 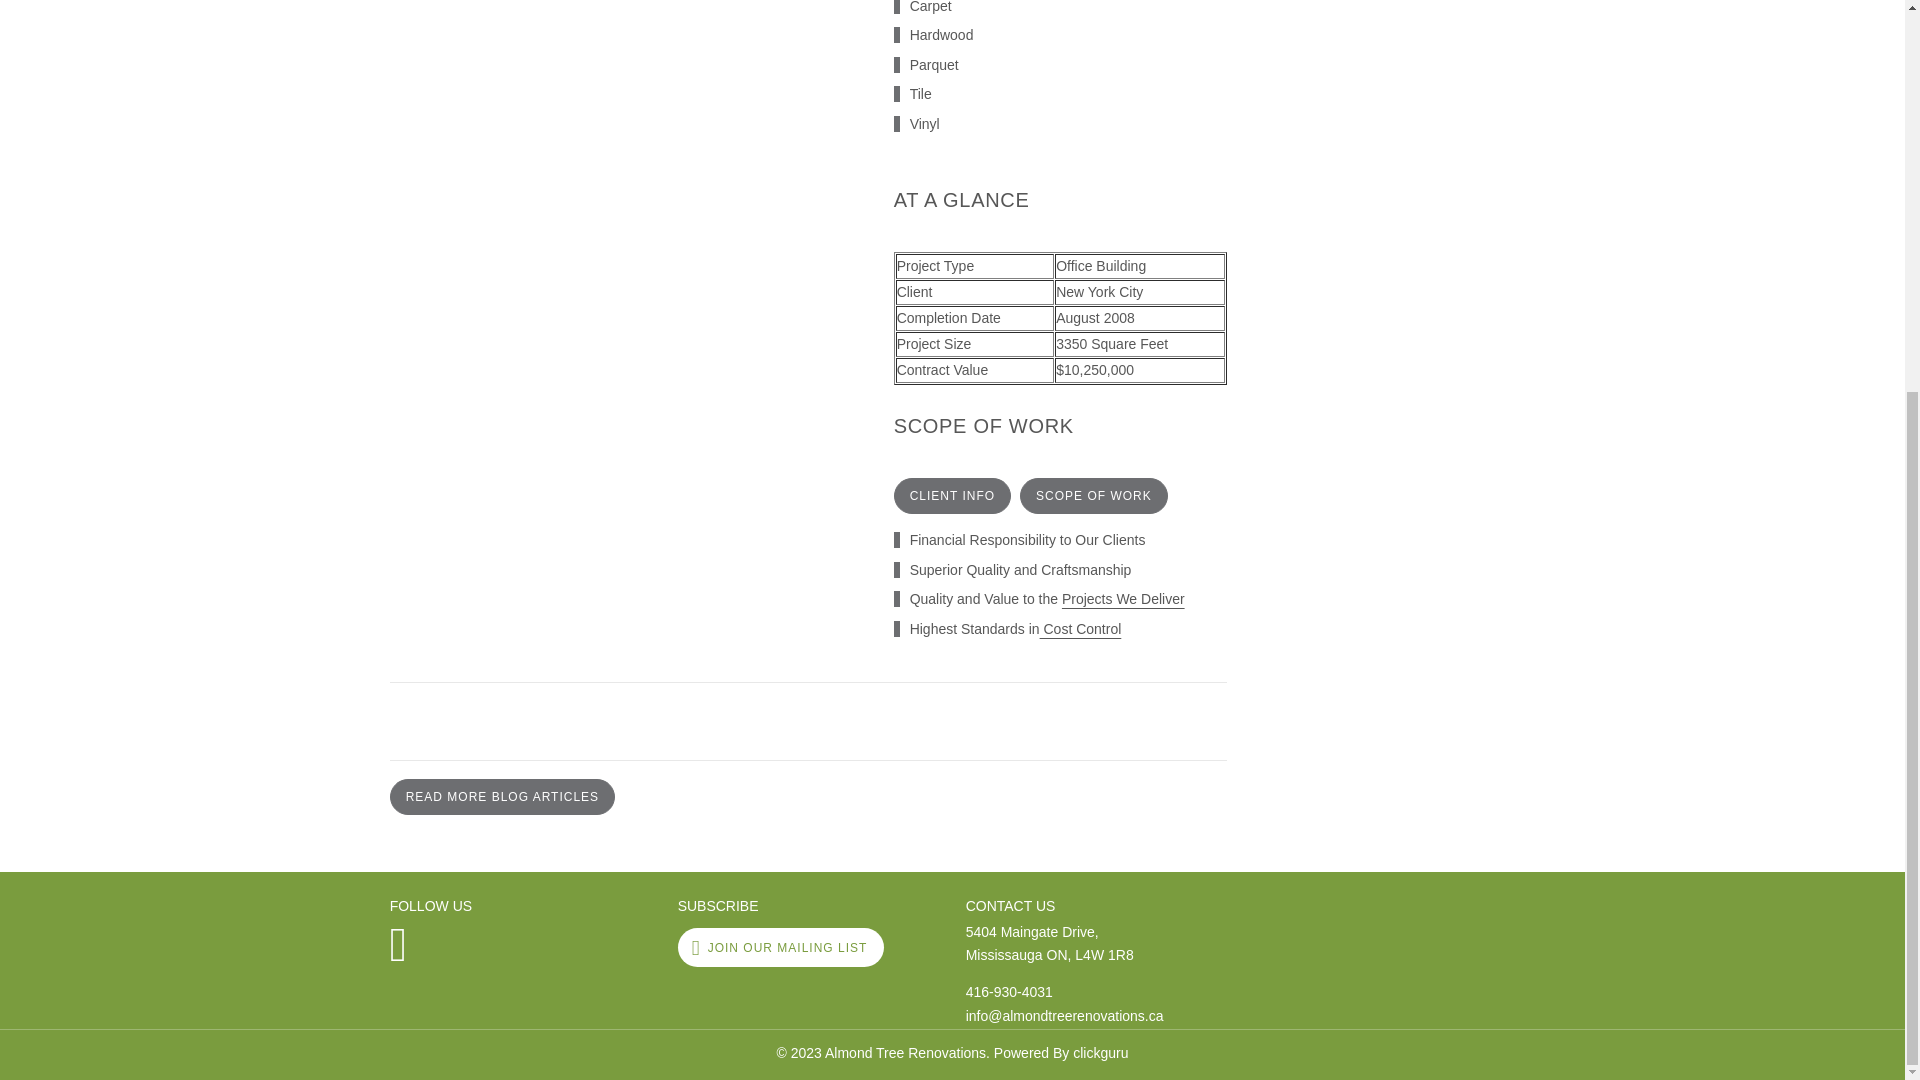 I want to click on 416-930-4031, so click(x=1096, y=951).